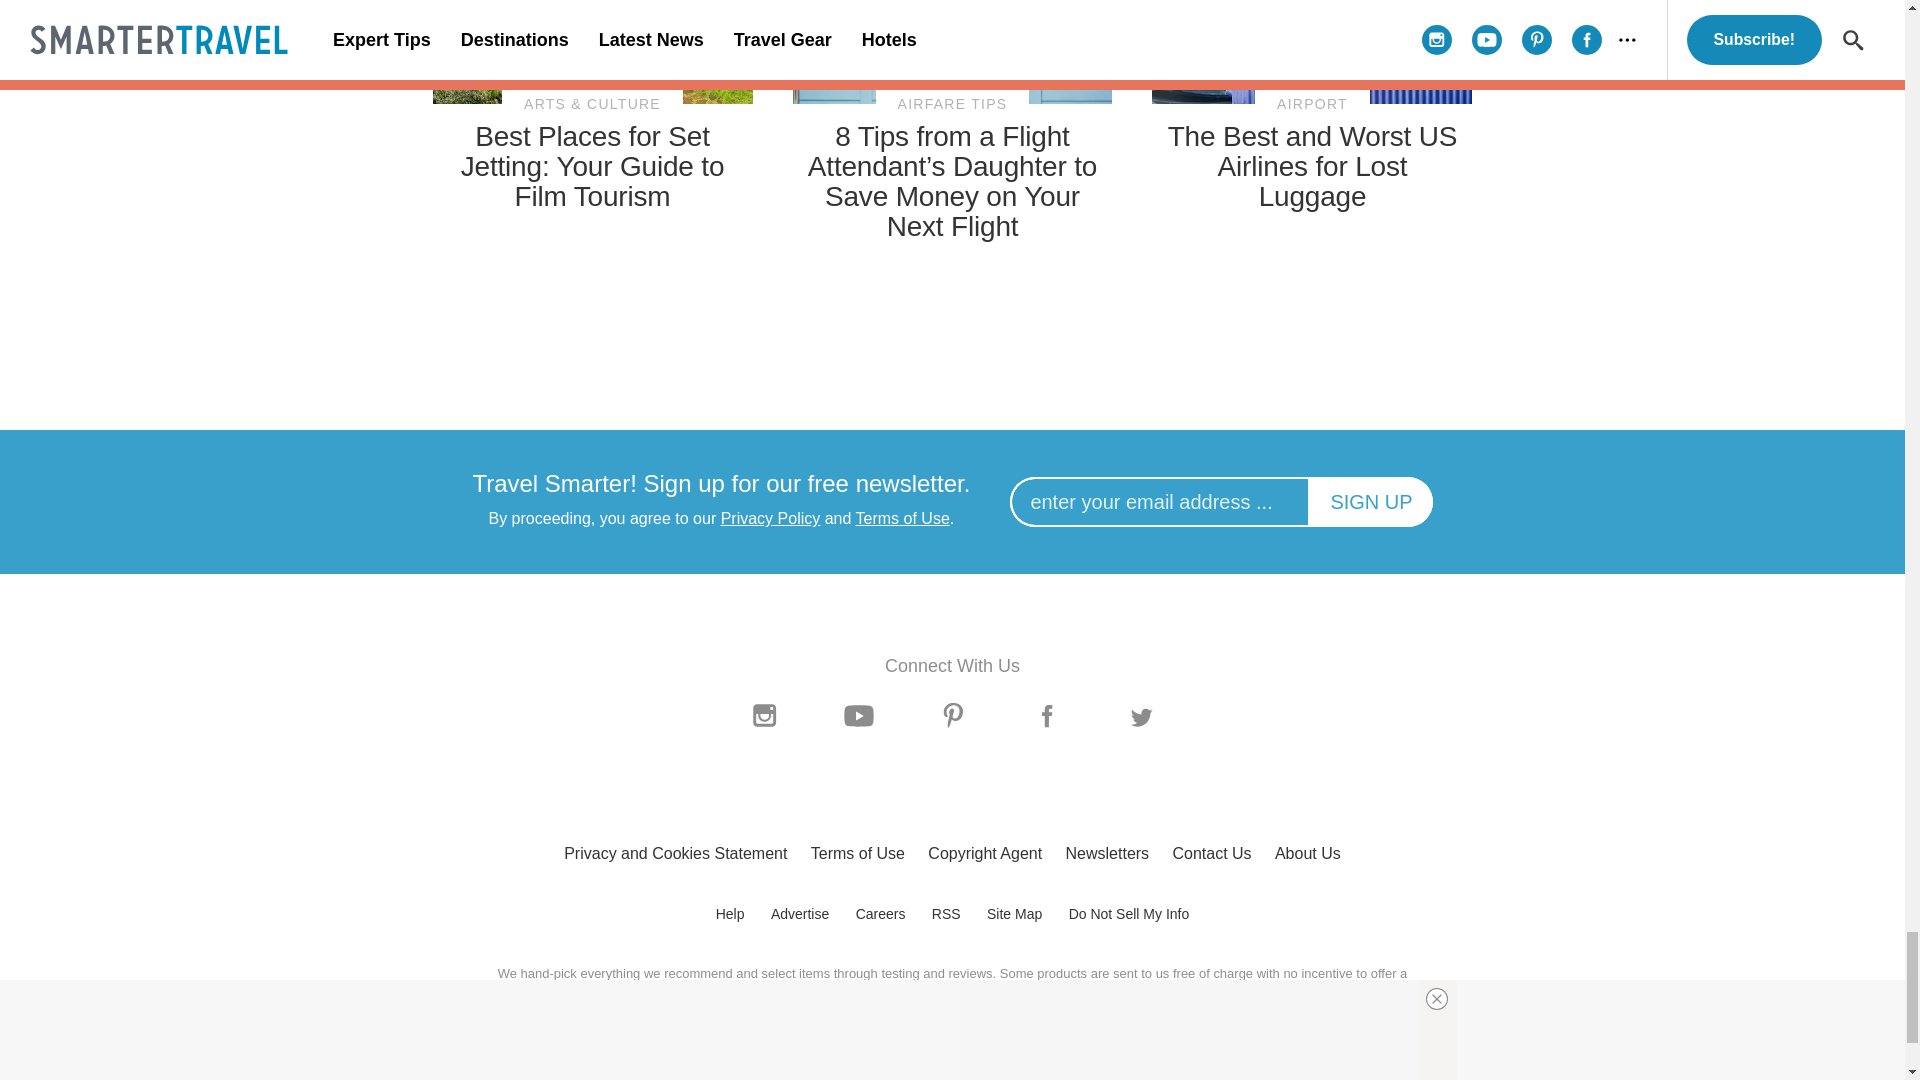  What do you see at coordinates (1312, 104) in the screenshot?
I see `View all posts in Airport` at bounding box center [1312, 104].